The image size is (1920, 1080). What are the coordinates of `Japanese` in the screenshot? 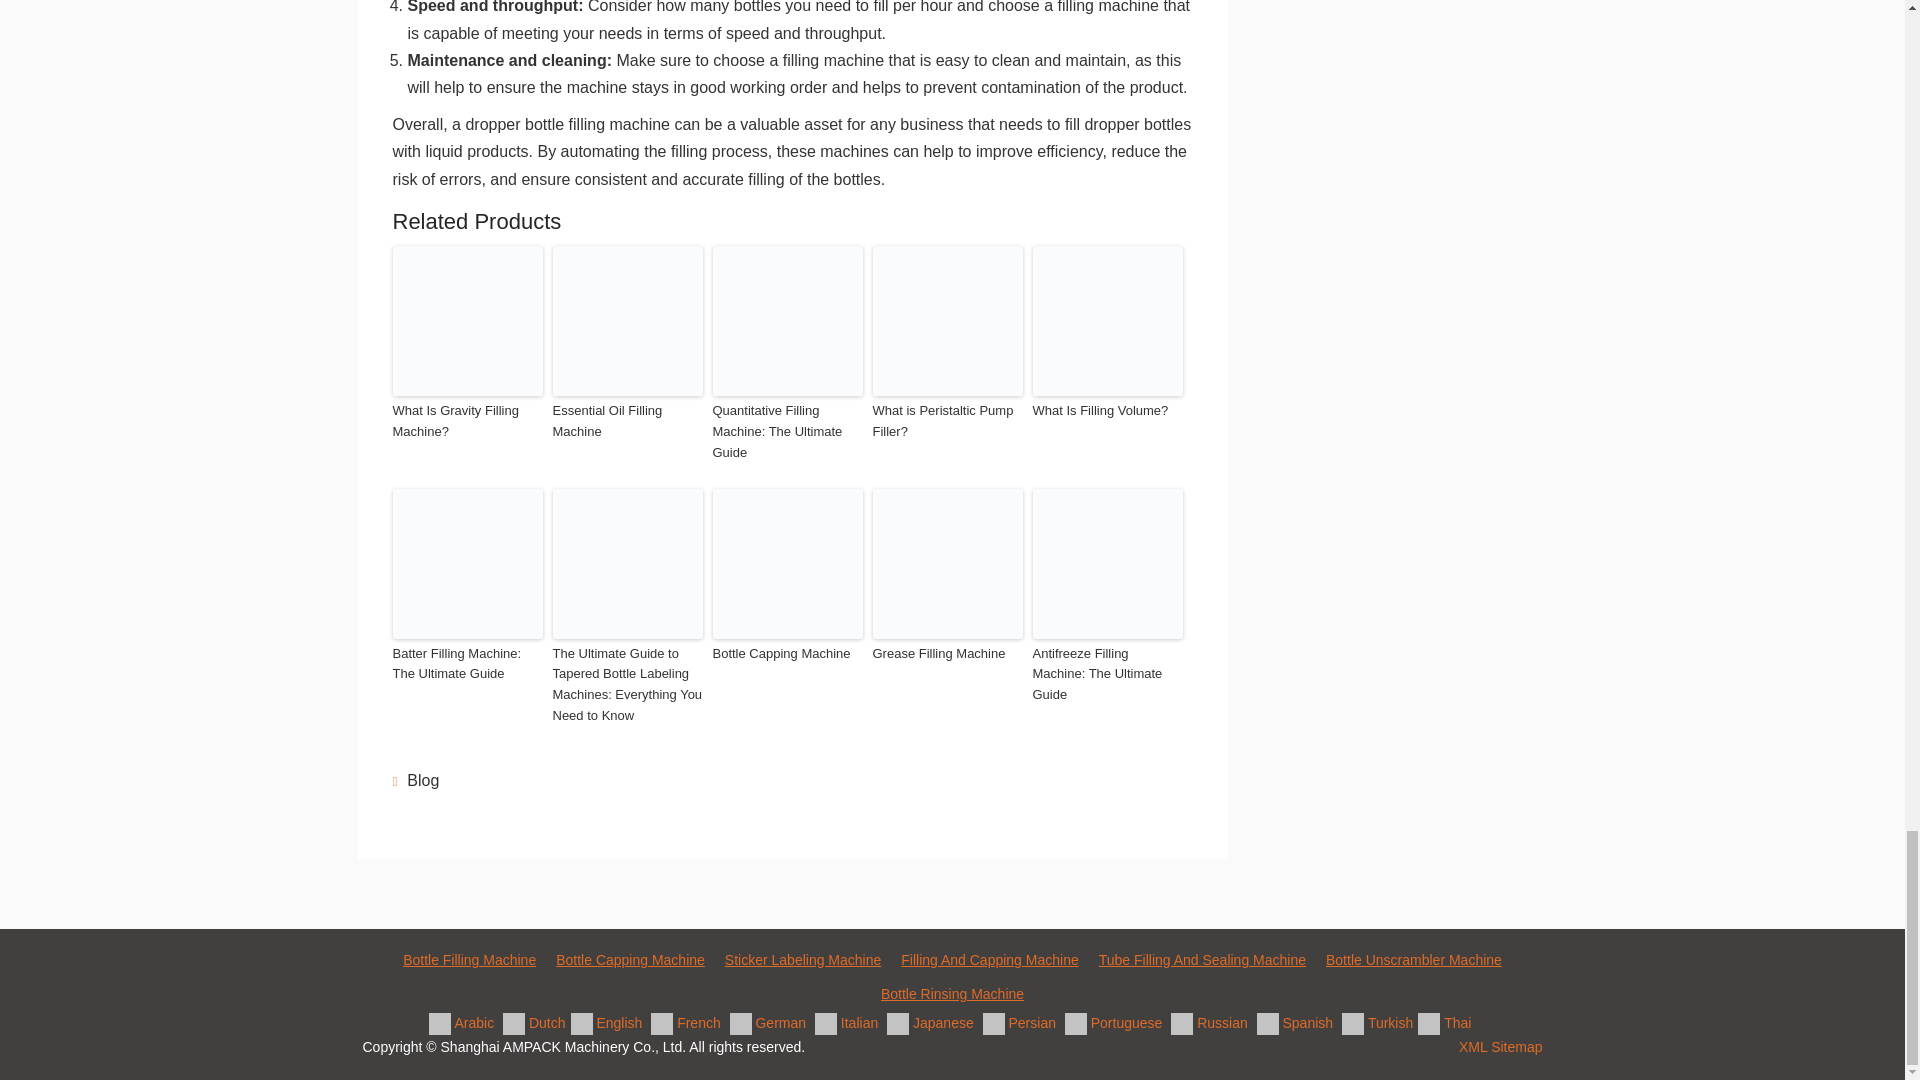 It's located at (933, 1023).